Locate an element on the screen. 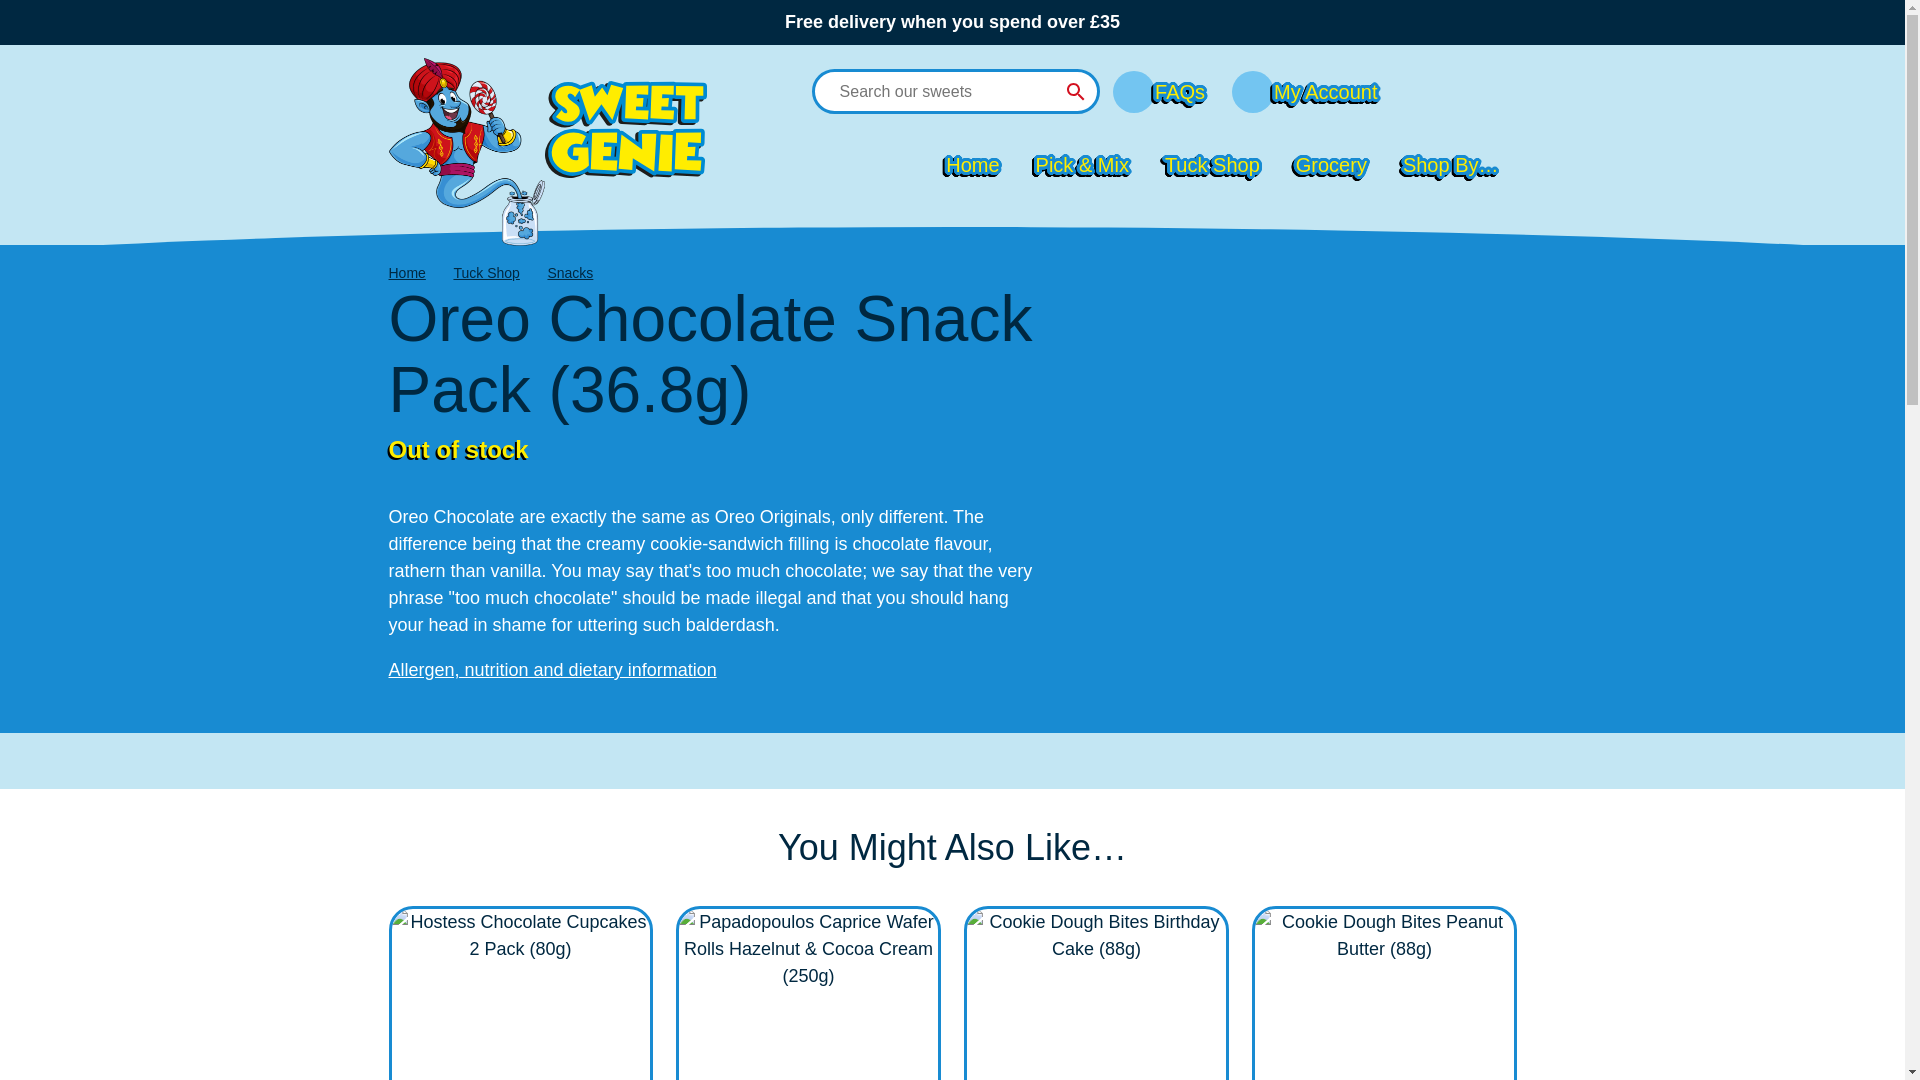 This screenshot has width=1920, height=1080. Tuck Shop is located at coordinates (1212, 164).